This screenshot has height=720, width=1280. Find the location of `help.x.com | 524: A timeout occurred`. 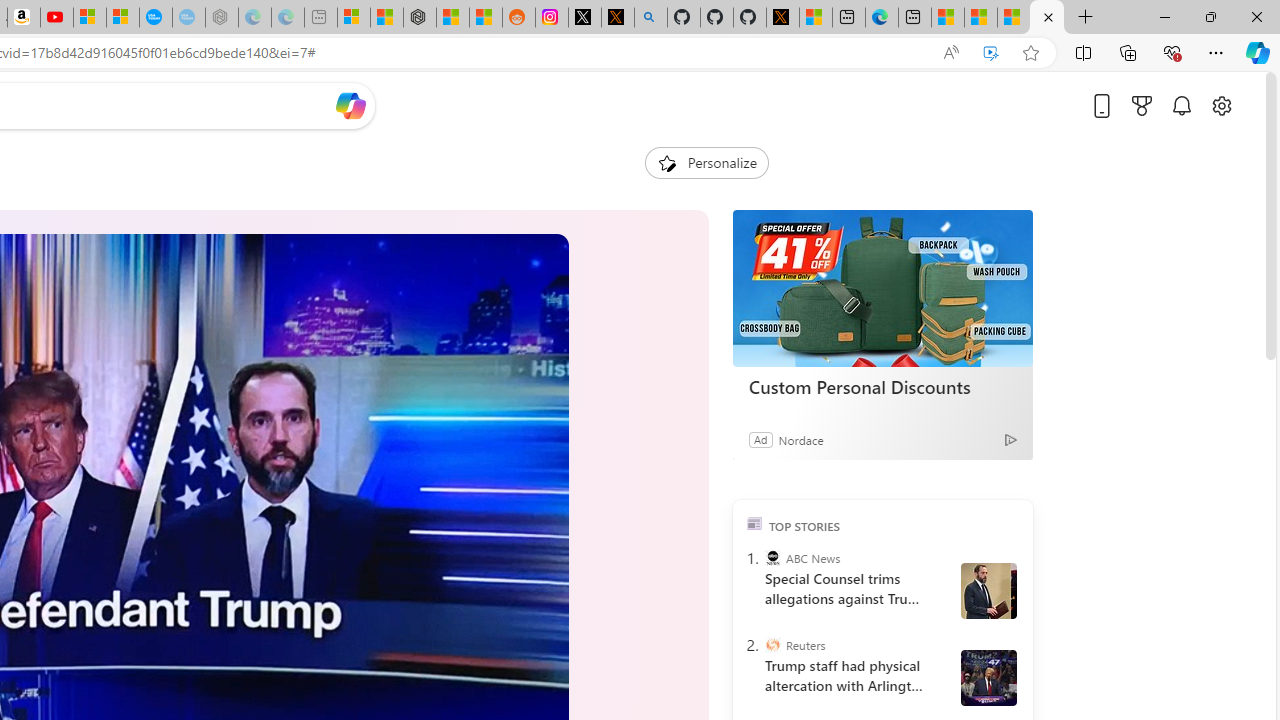

help.x.com | 524: A timeout occurred is located at coordinates (617, 18).